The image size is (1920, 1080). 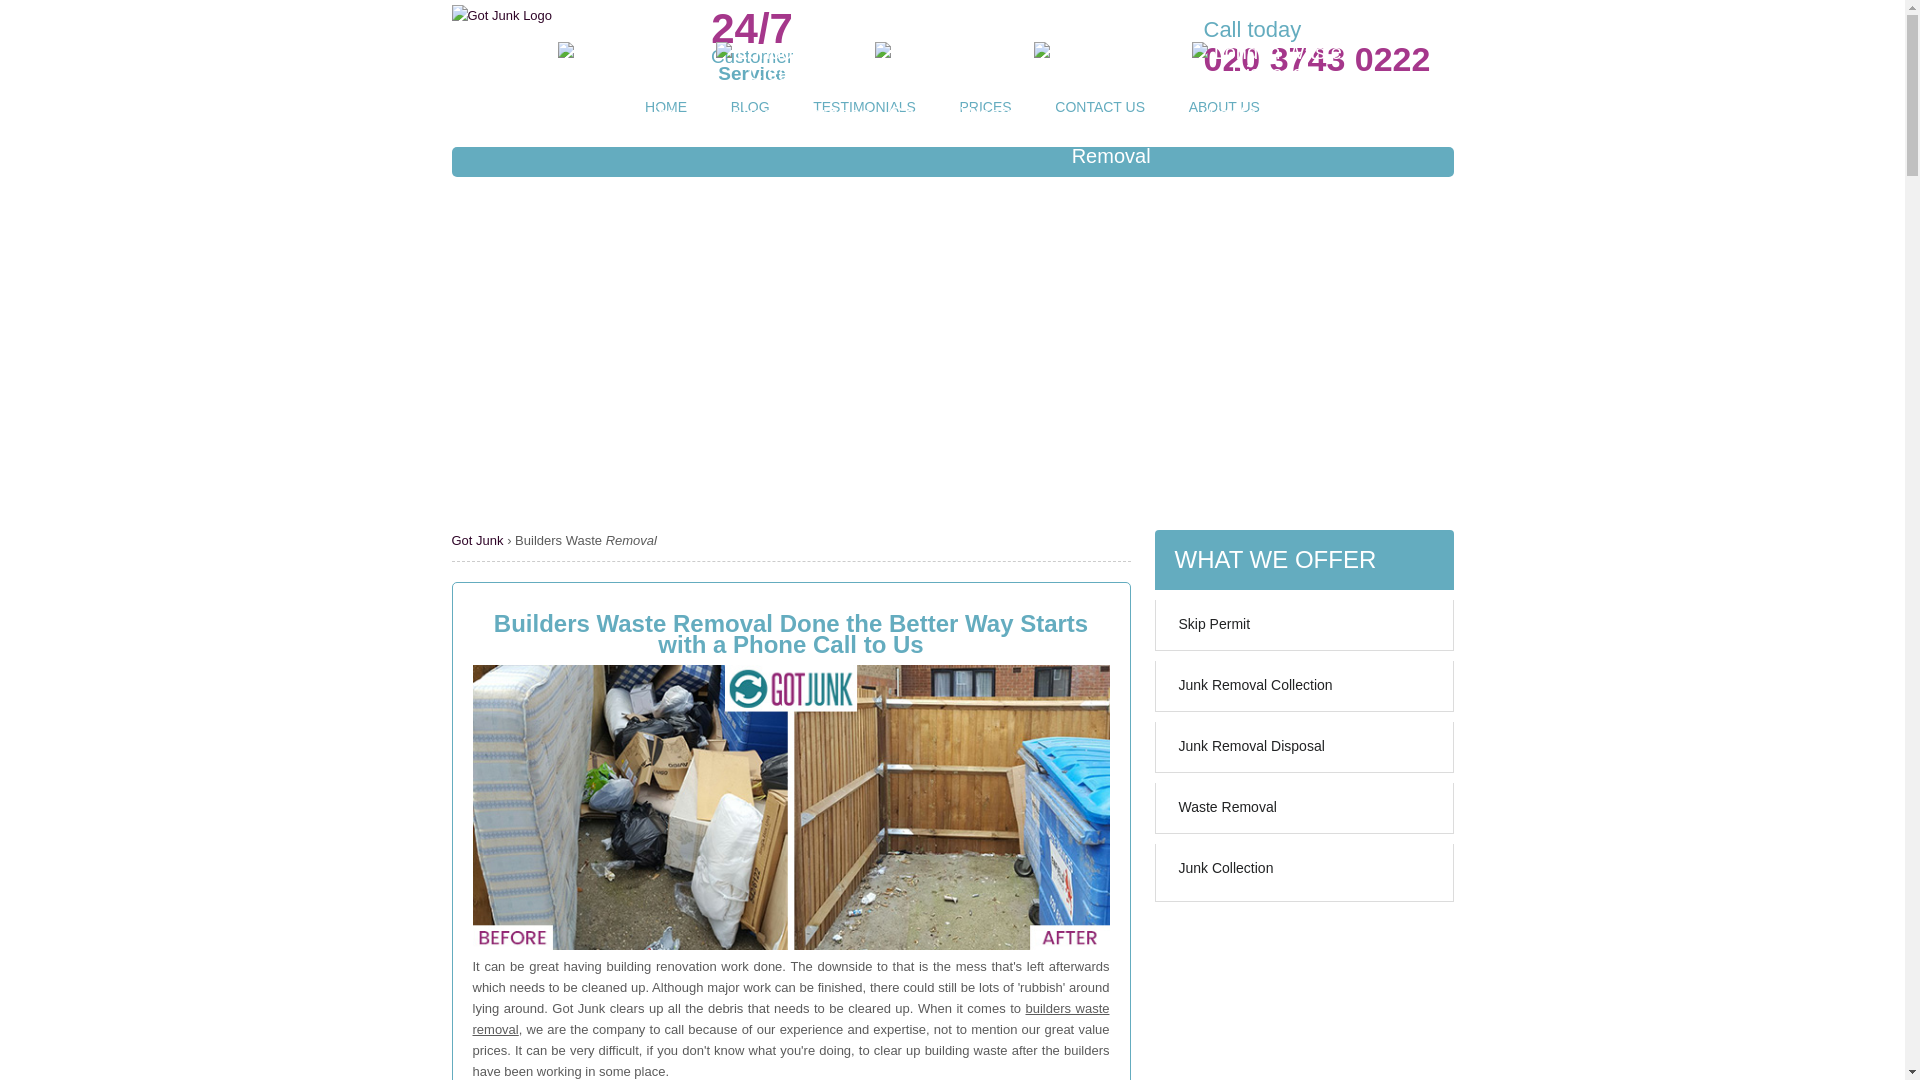 I want to click on HOME, so click(x=666, y=106).